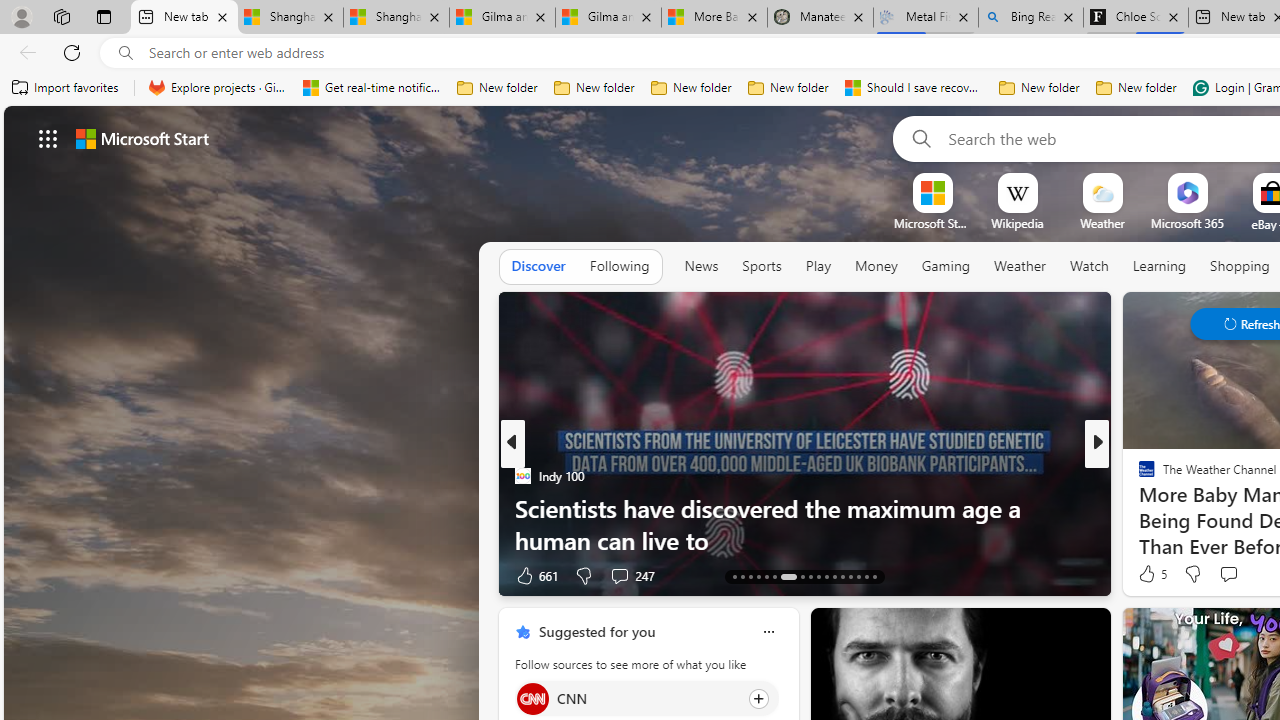 The image size is (1280, 720). I want to click on Microsoft start, so click(142, 138).